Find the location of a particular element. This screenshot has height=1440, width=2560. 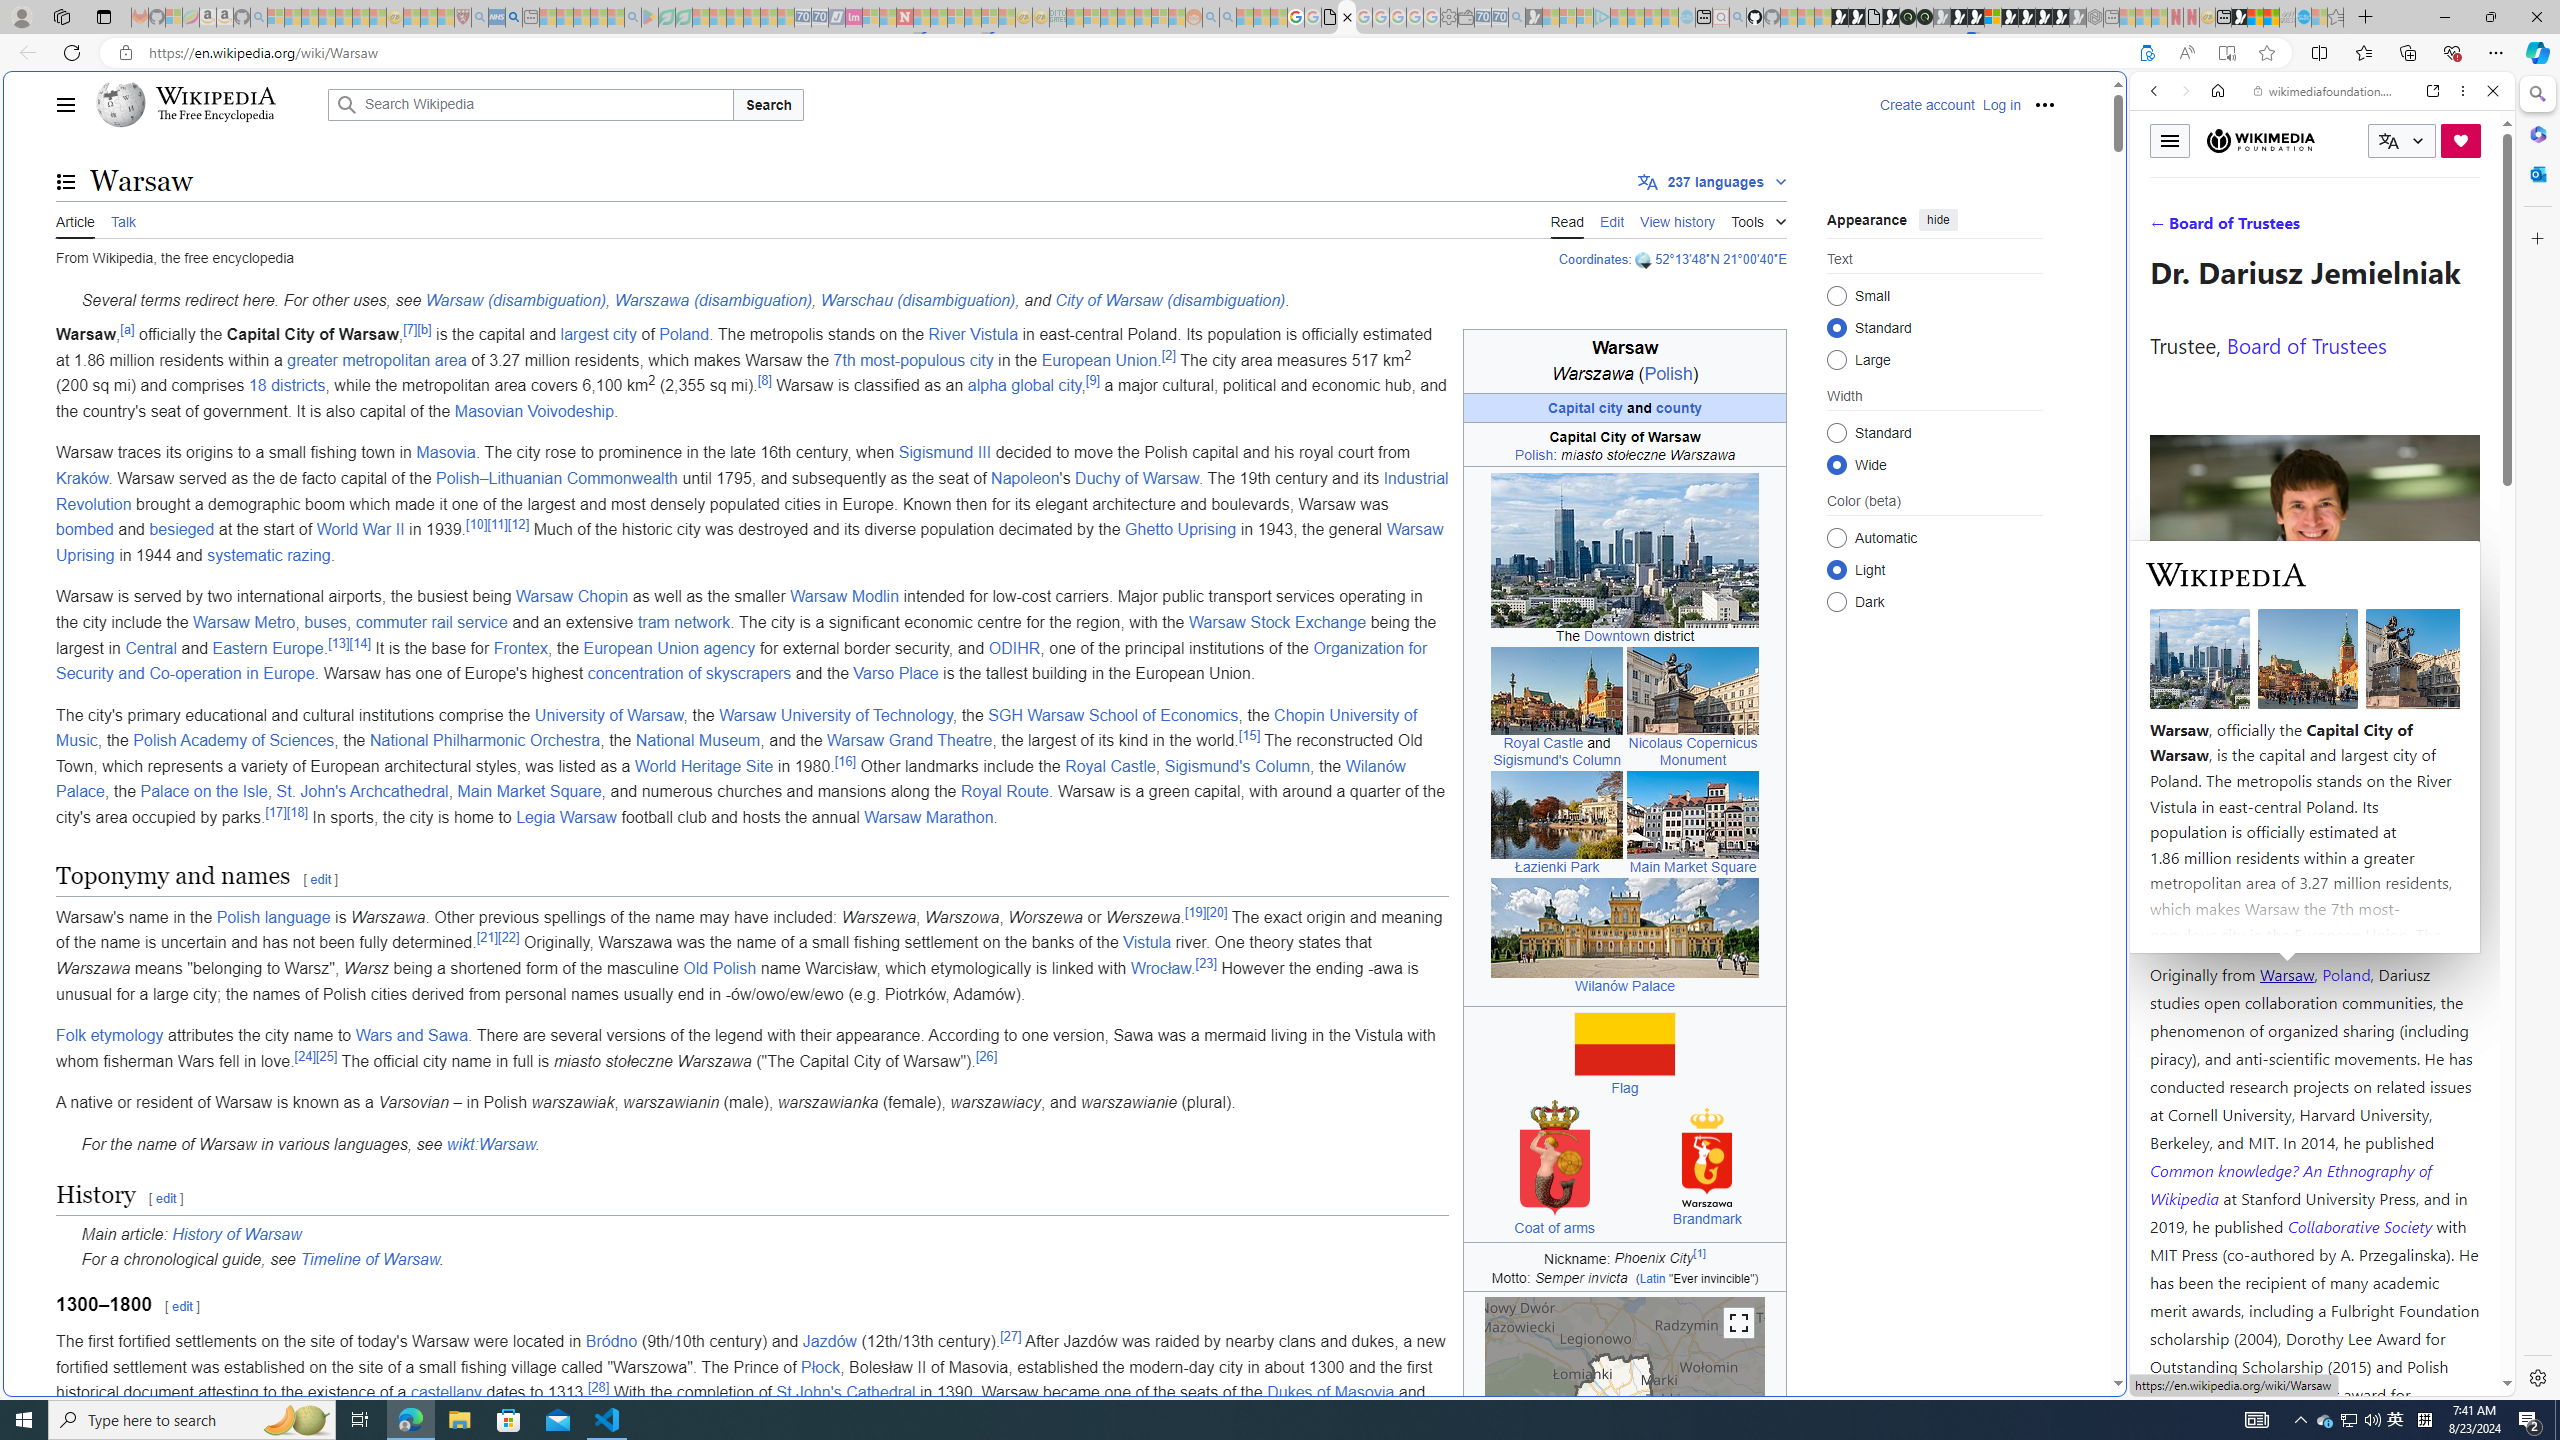

[28] is located at coordinates (598, 1387).